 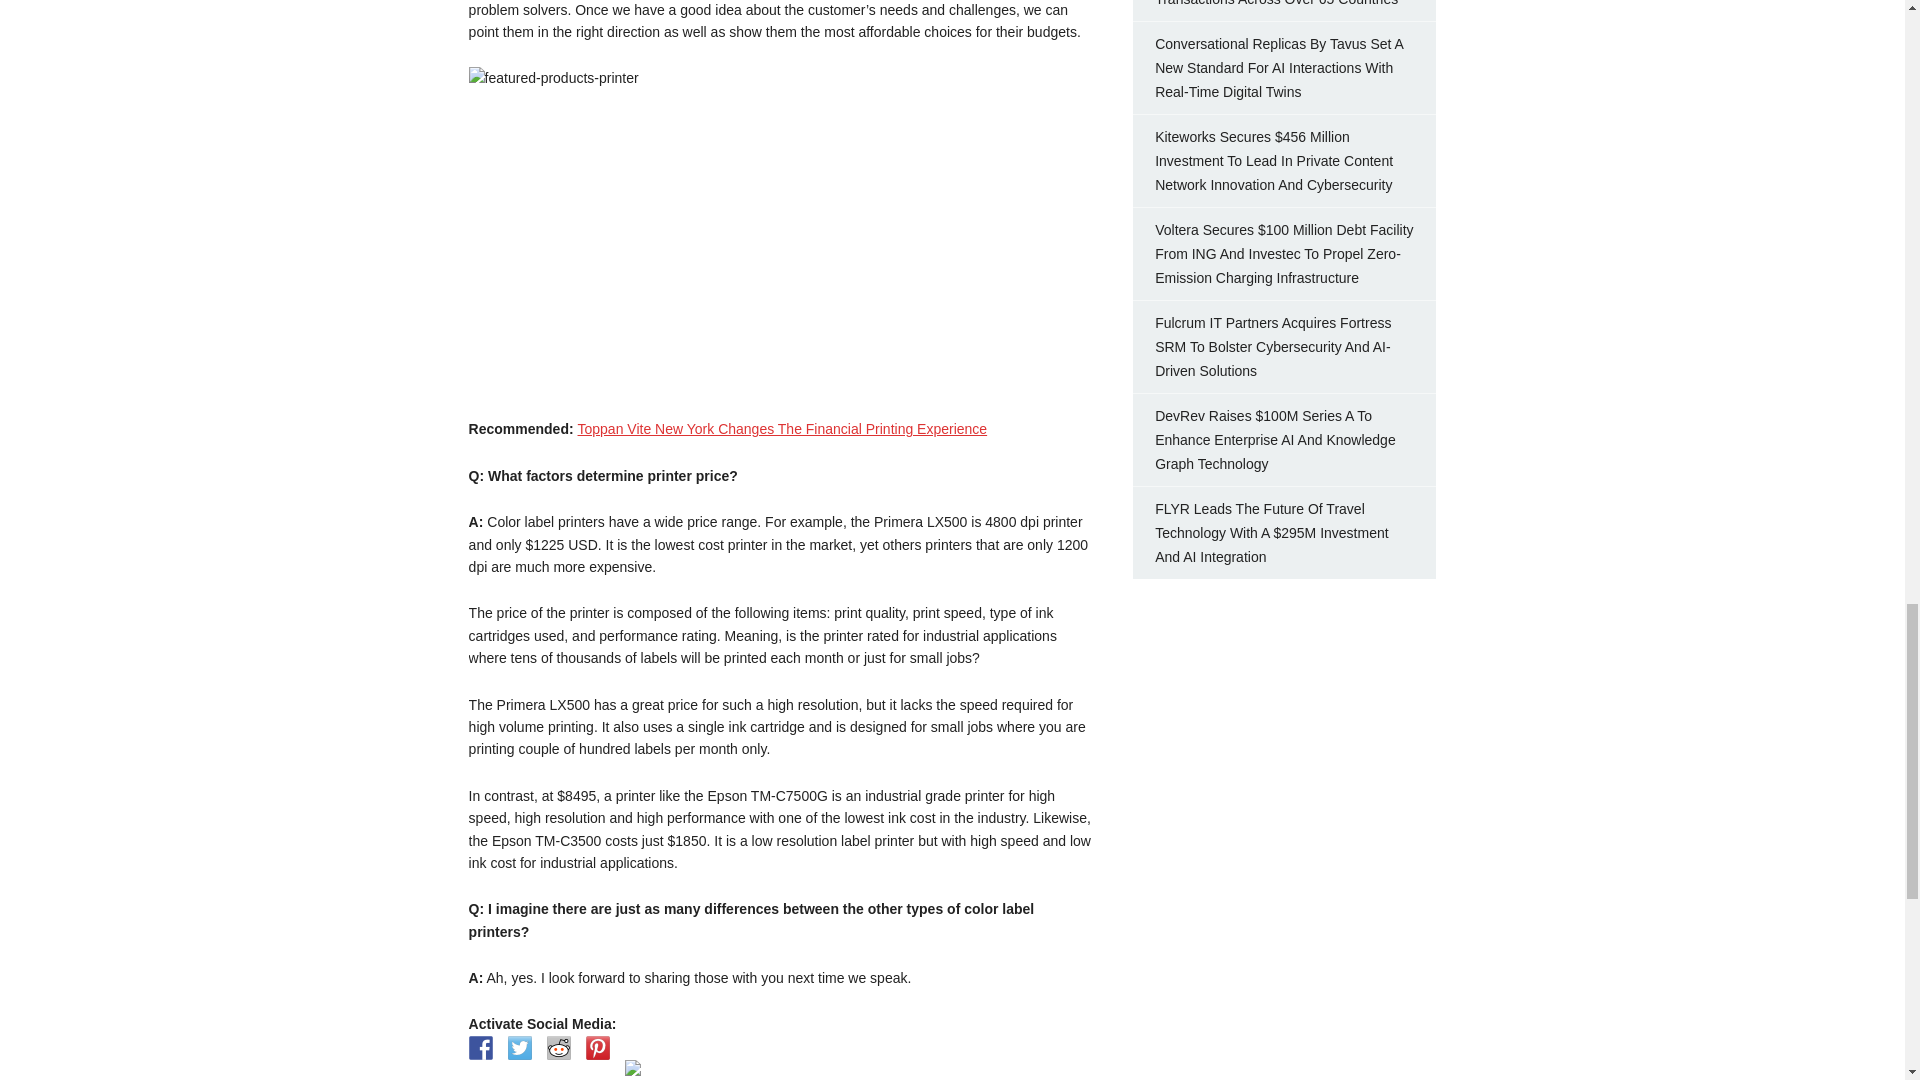 What do you see at coordinates (633, 1067) in the screenshot?
I see `Share on Linkedin` at bounding box center [633, 1067].